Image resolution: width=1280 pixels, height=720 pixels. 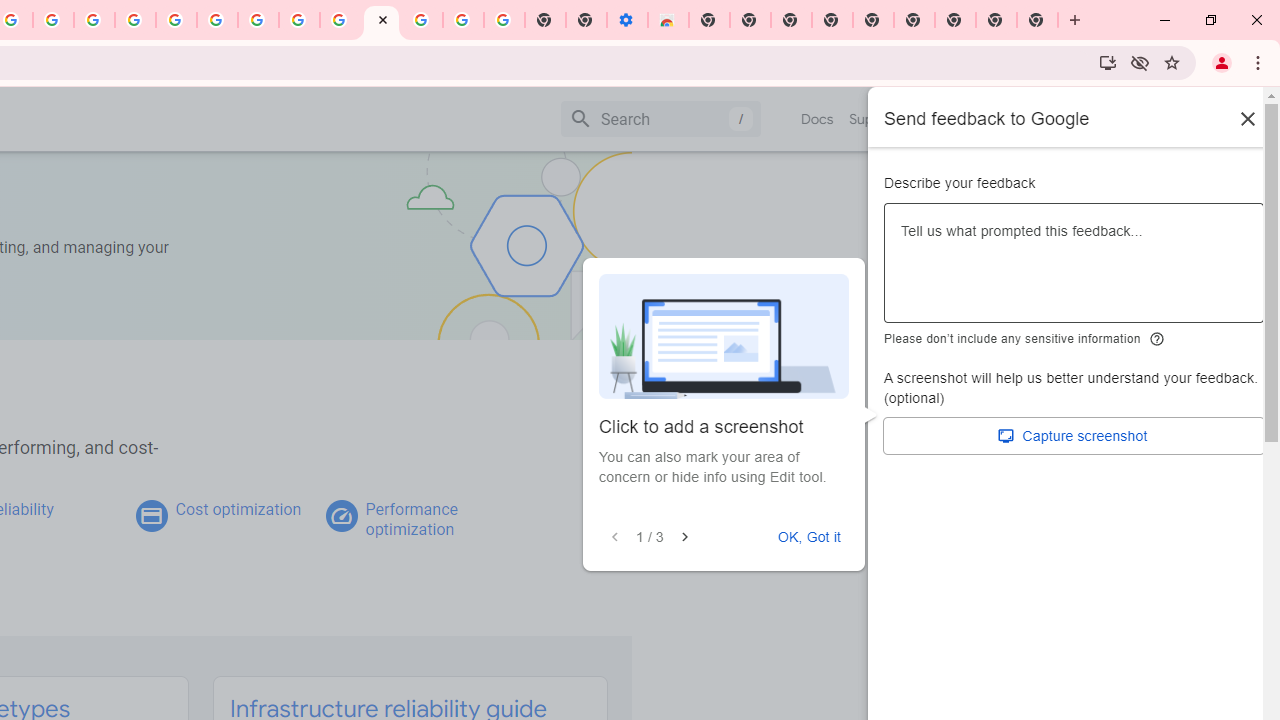 What do you see at coordinates (411, 519) in the screenshot?
I see `Performance optimization` at bounding box center [411, 519].